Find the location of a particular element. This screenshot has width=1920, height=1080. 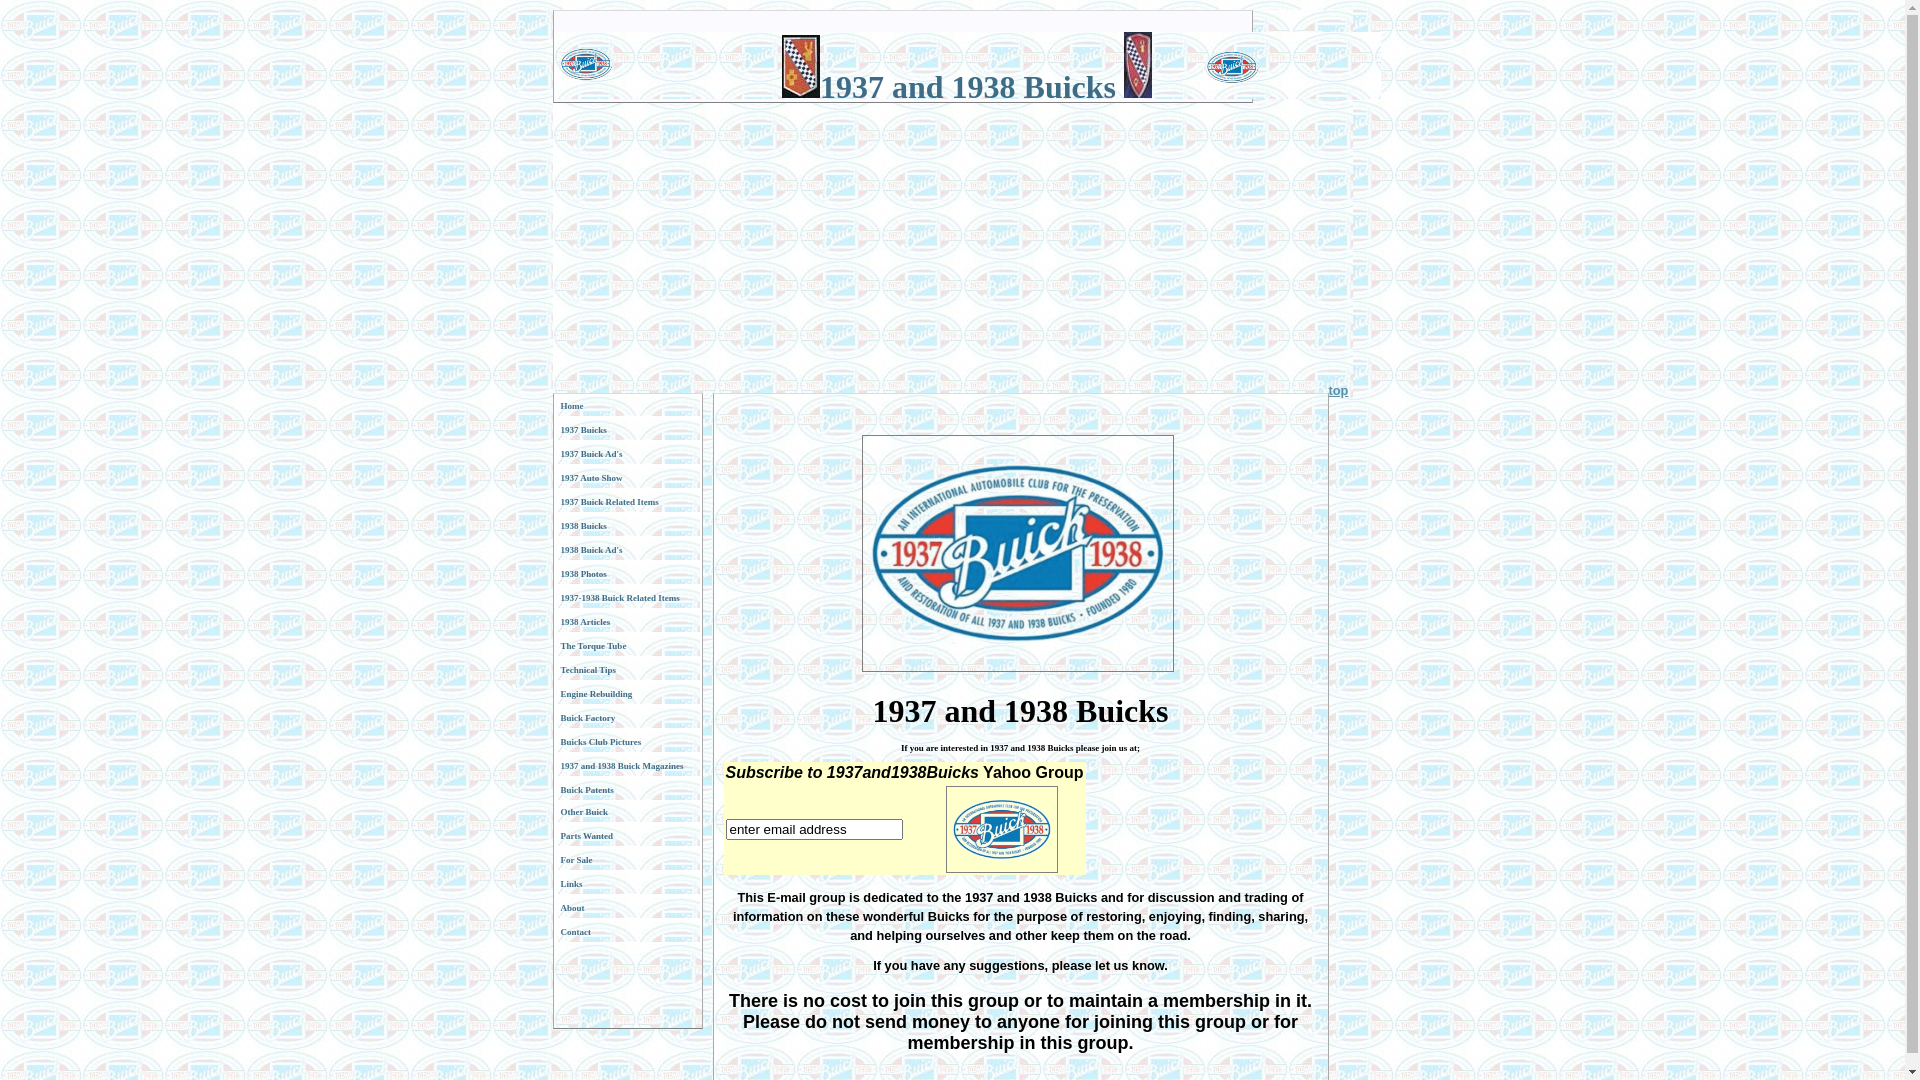

Parts Wanted is located at coordinates (627, 836).